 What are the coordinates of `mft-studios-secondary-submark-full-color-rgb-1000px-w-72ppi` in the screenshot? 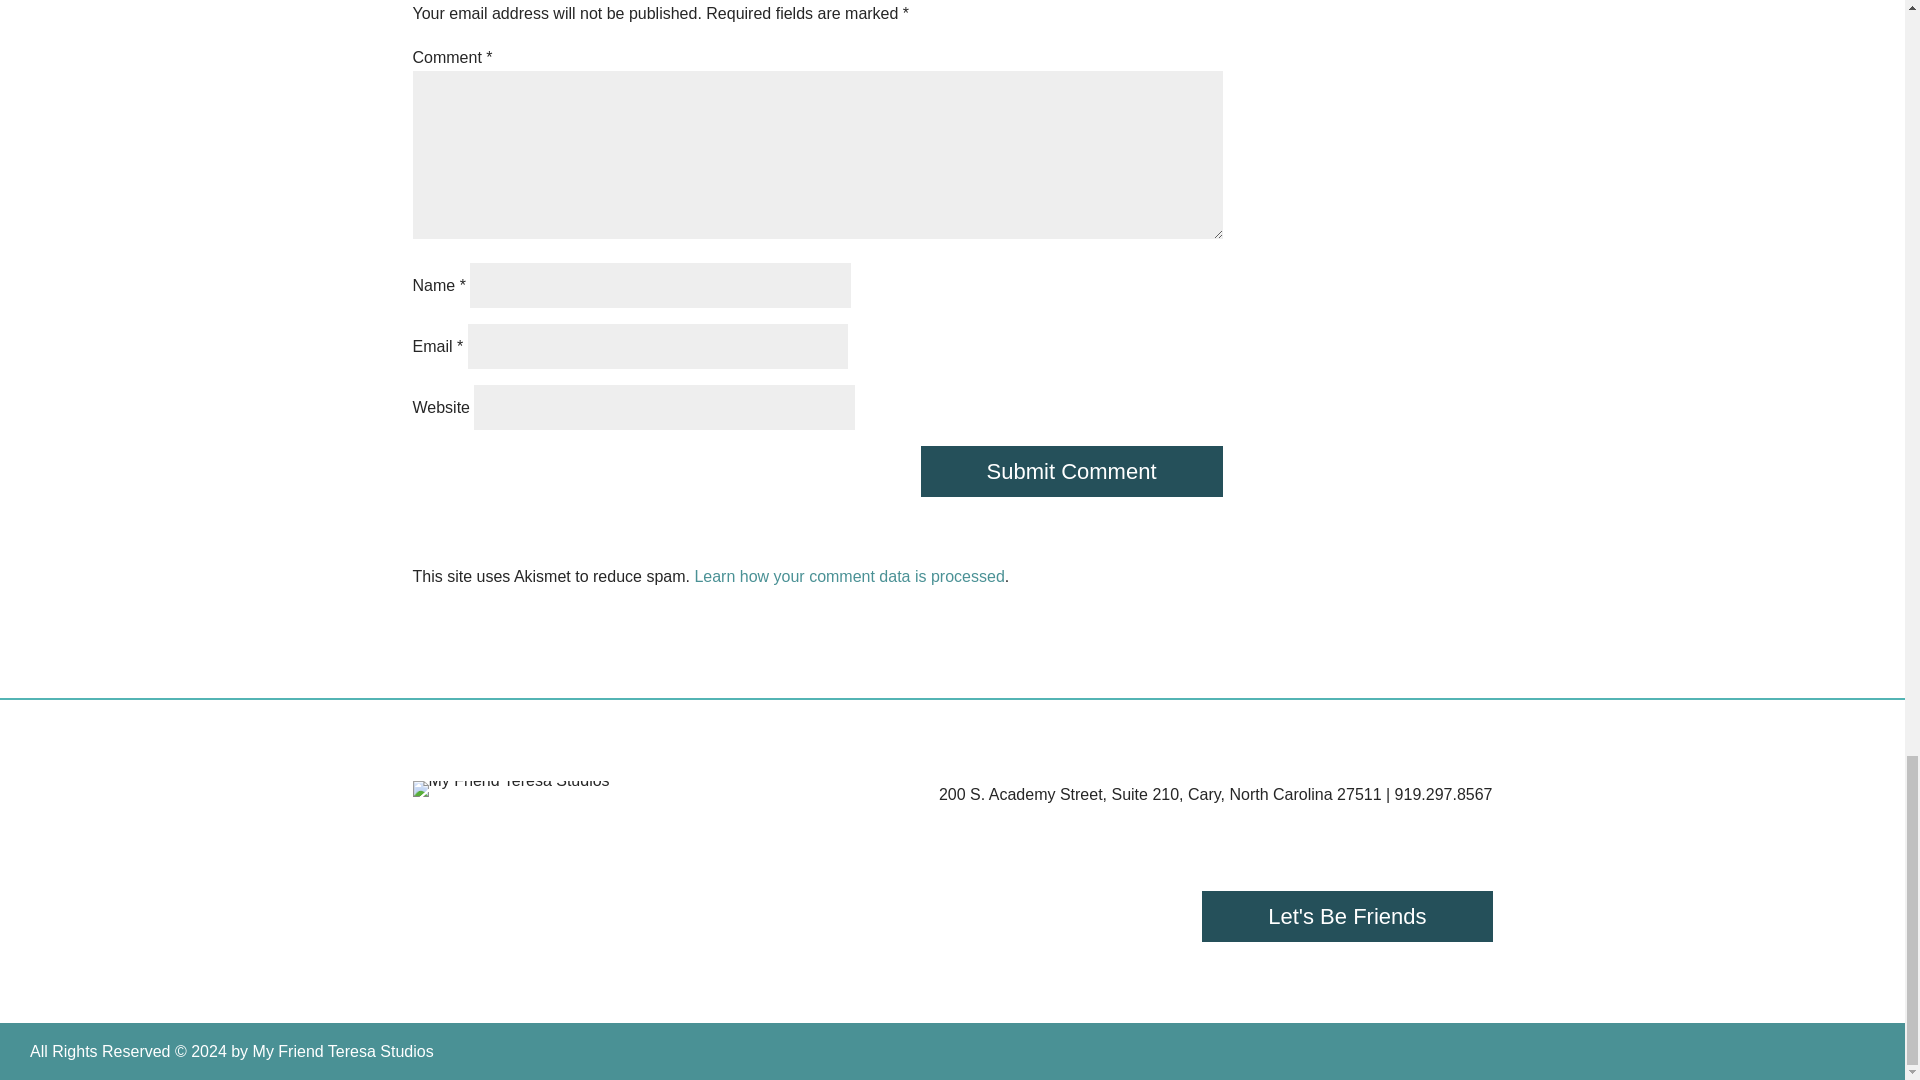 It's located at (510, 788).